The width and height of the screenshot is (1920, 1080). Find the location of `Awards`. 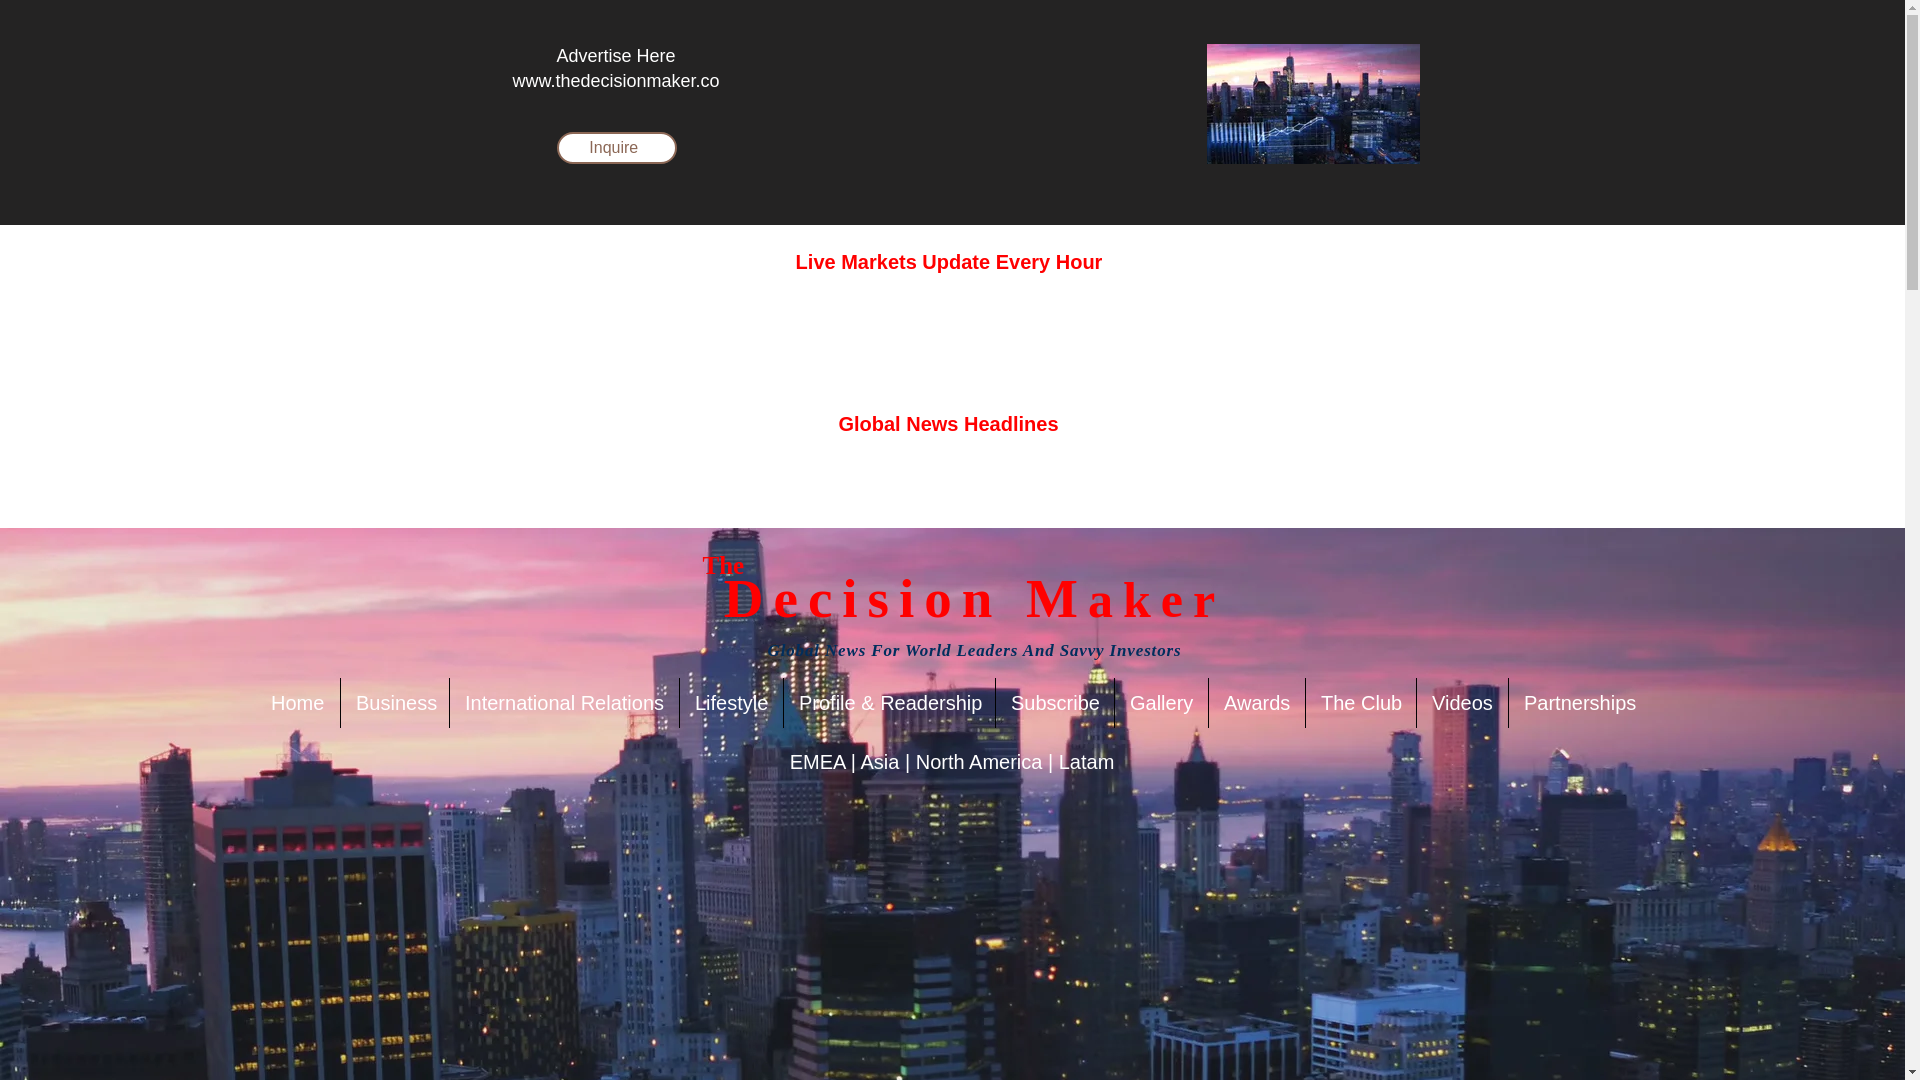

Awards is located at coordinates (1257, 702).